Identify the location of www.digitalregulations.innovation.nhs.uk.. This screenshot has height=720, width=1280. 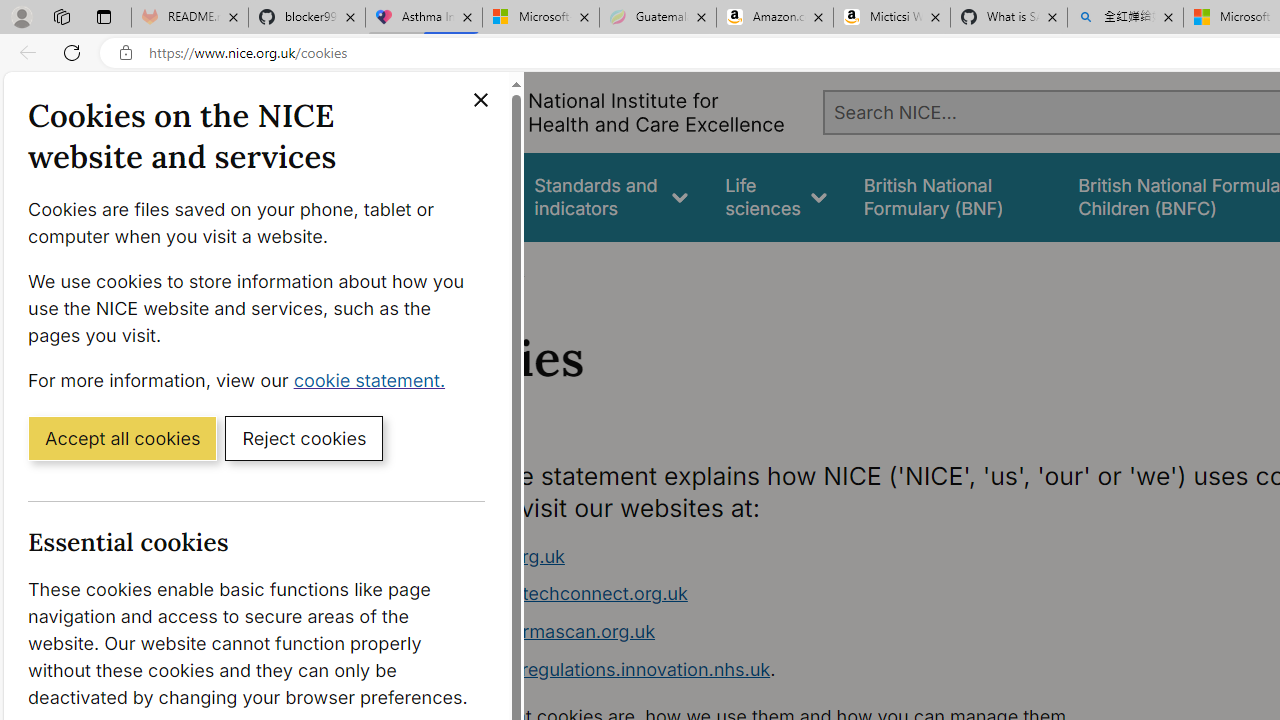
(796, 670).